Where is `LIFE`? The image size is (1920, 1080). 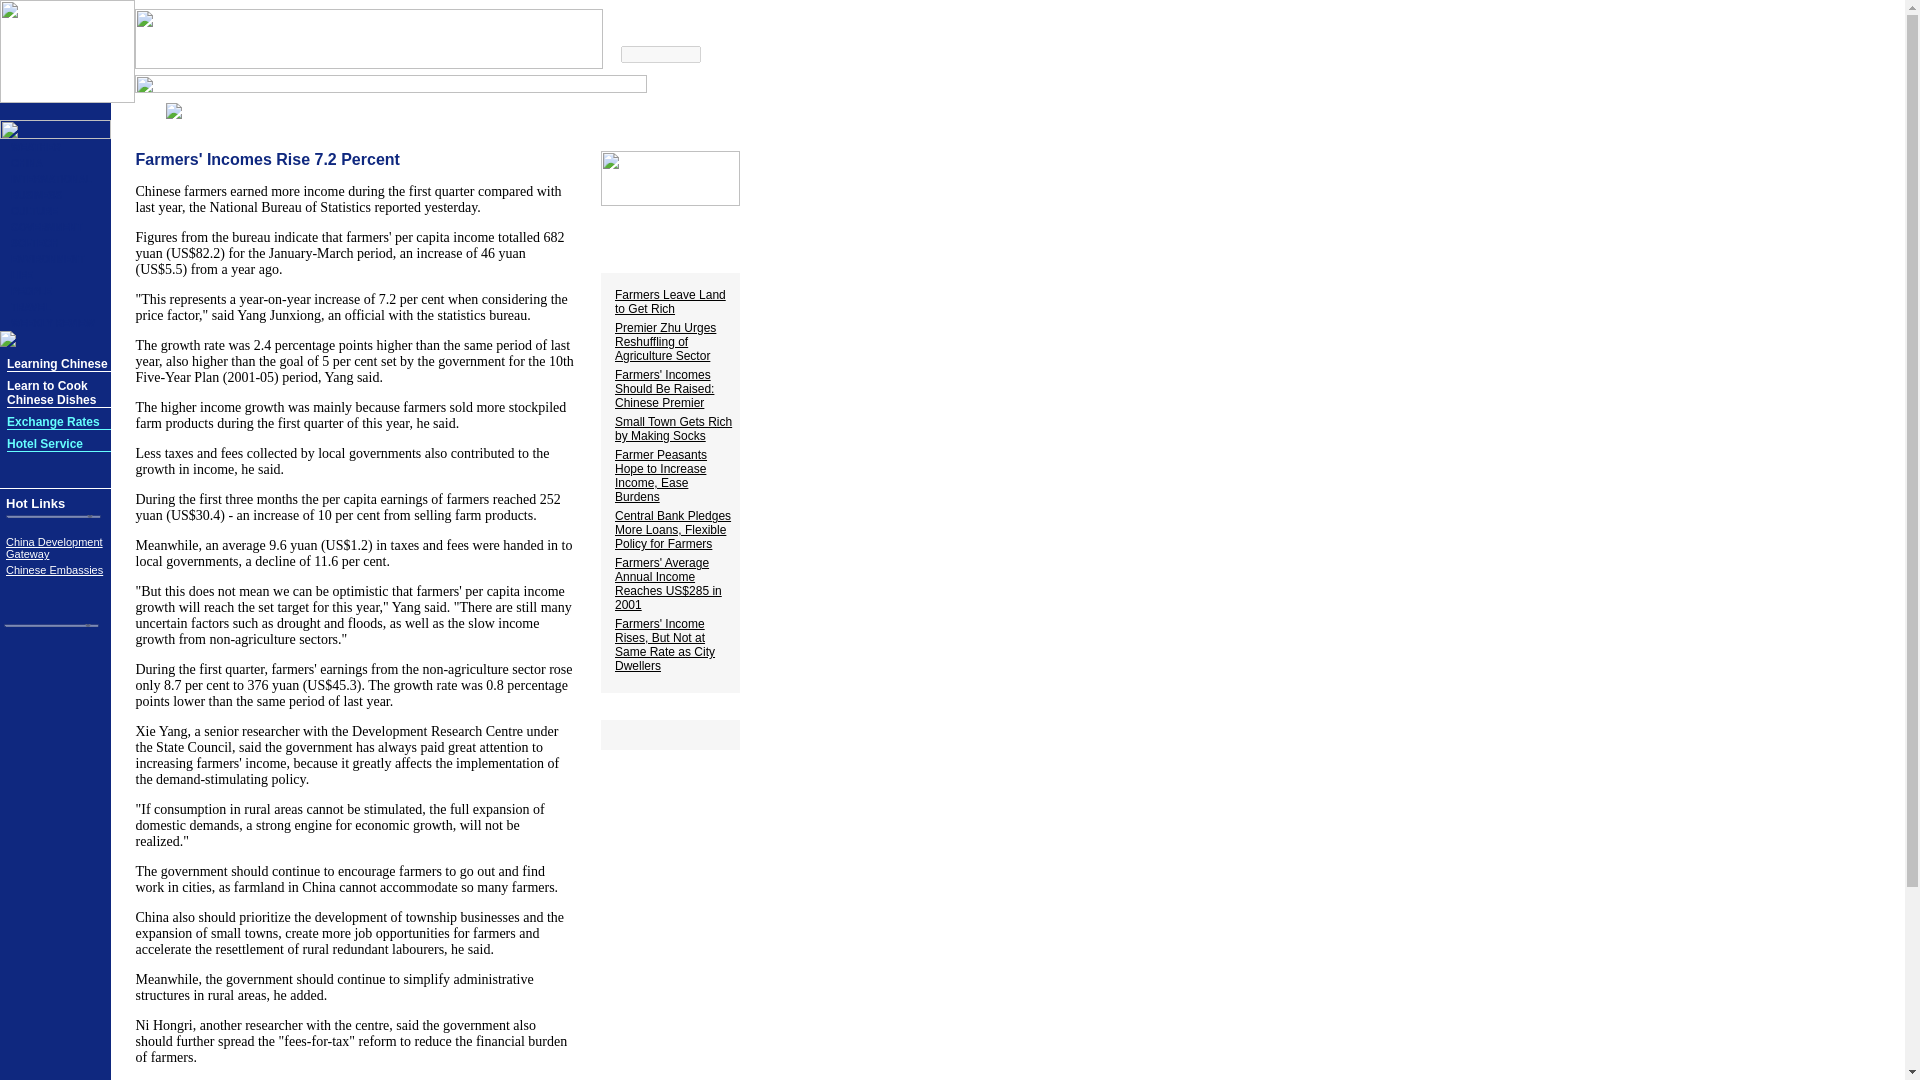 LIFE is located at coordinates (22, 275).